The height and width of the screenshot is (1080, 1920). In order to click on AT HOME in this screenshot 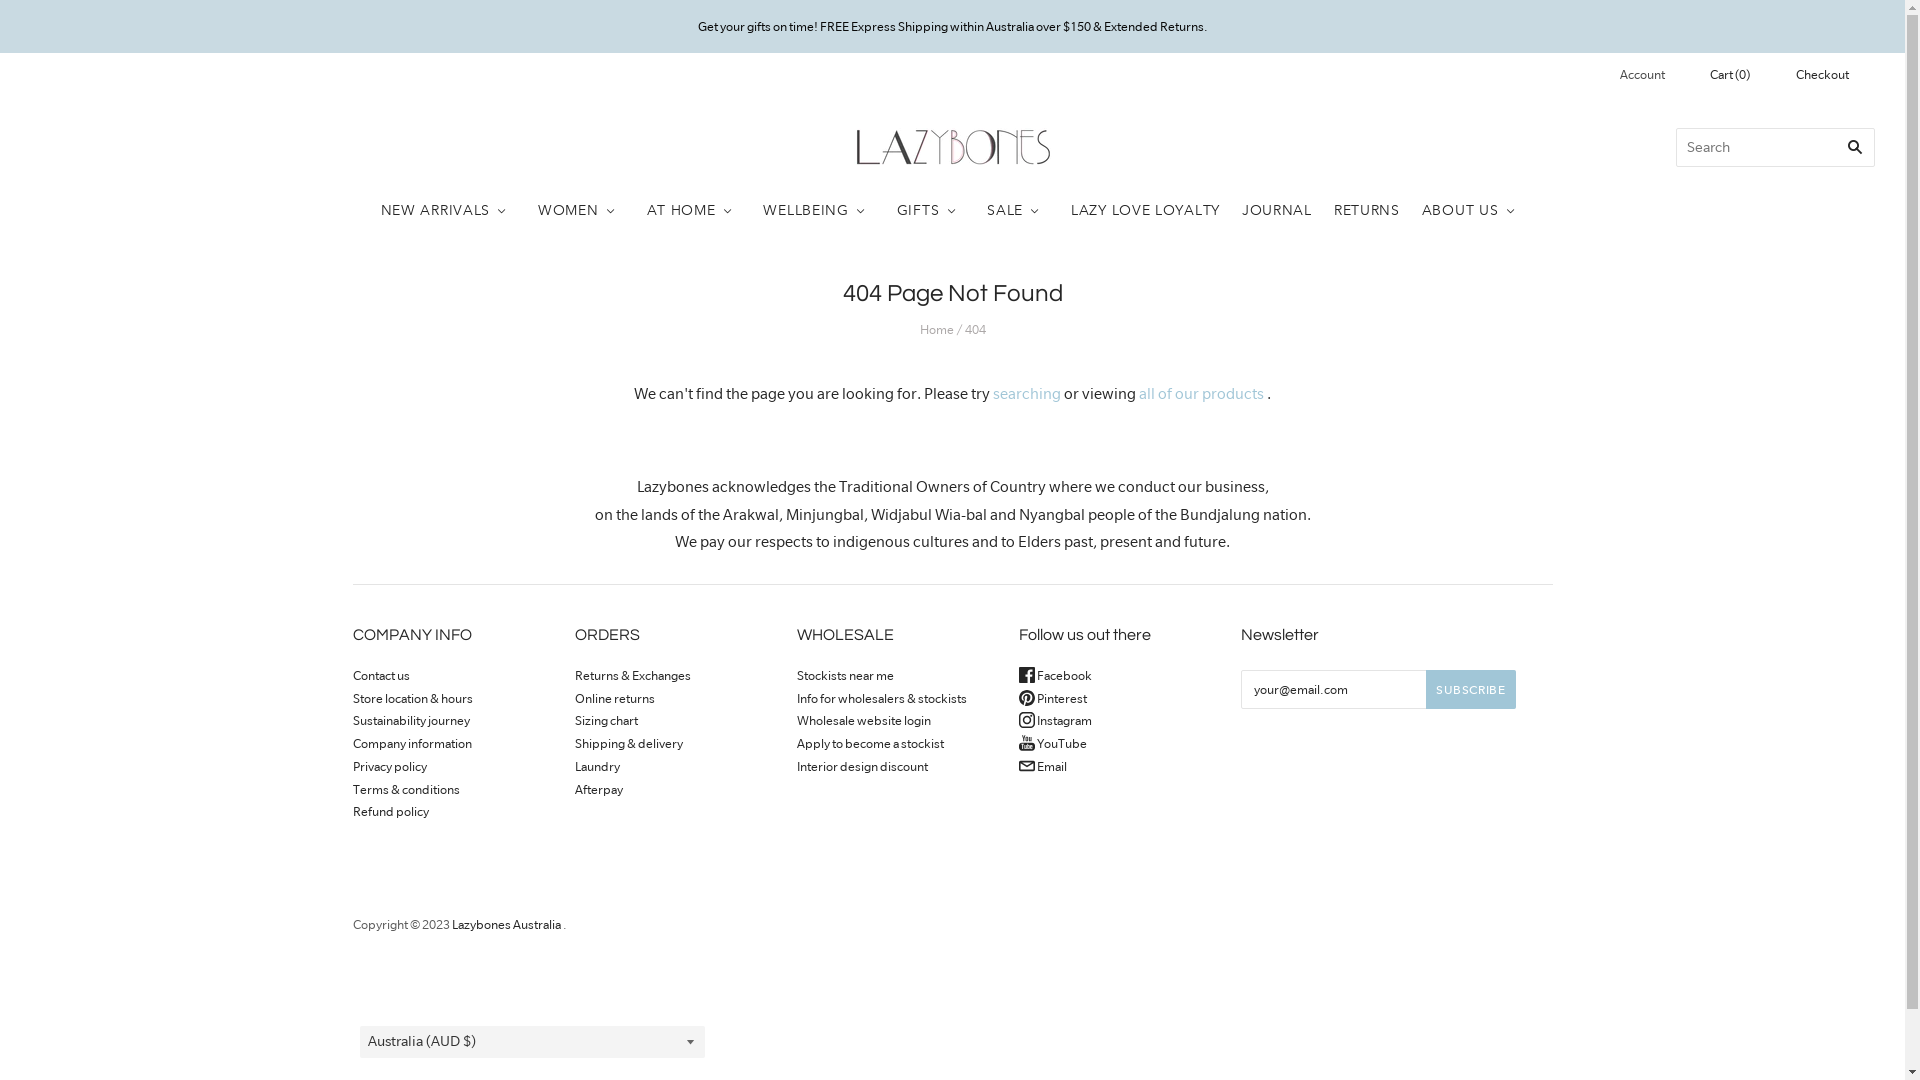, I will do `click(694, 210)`.